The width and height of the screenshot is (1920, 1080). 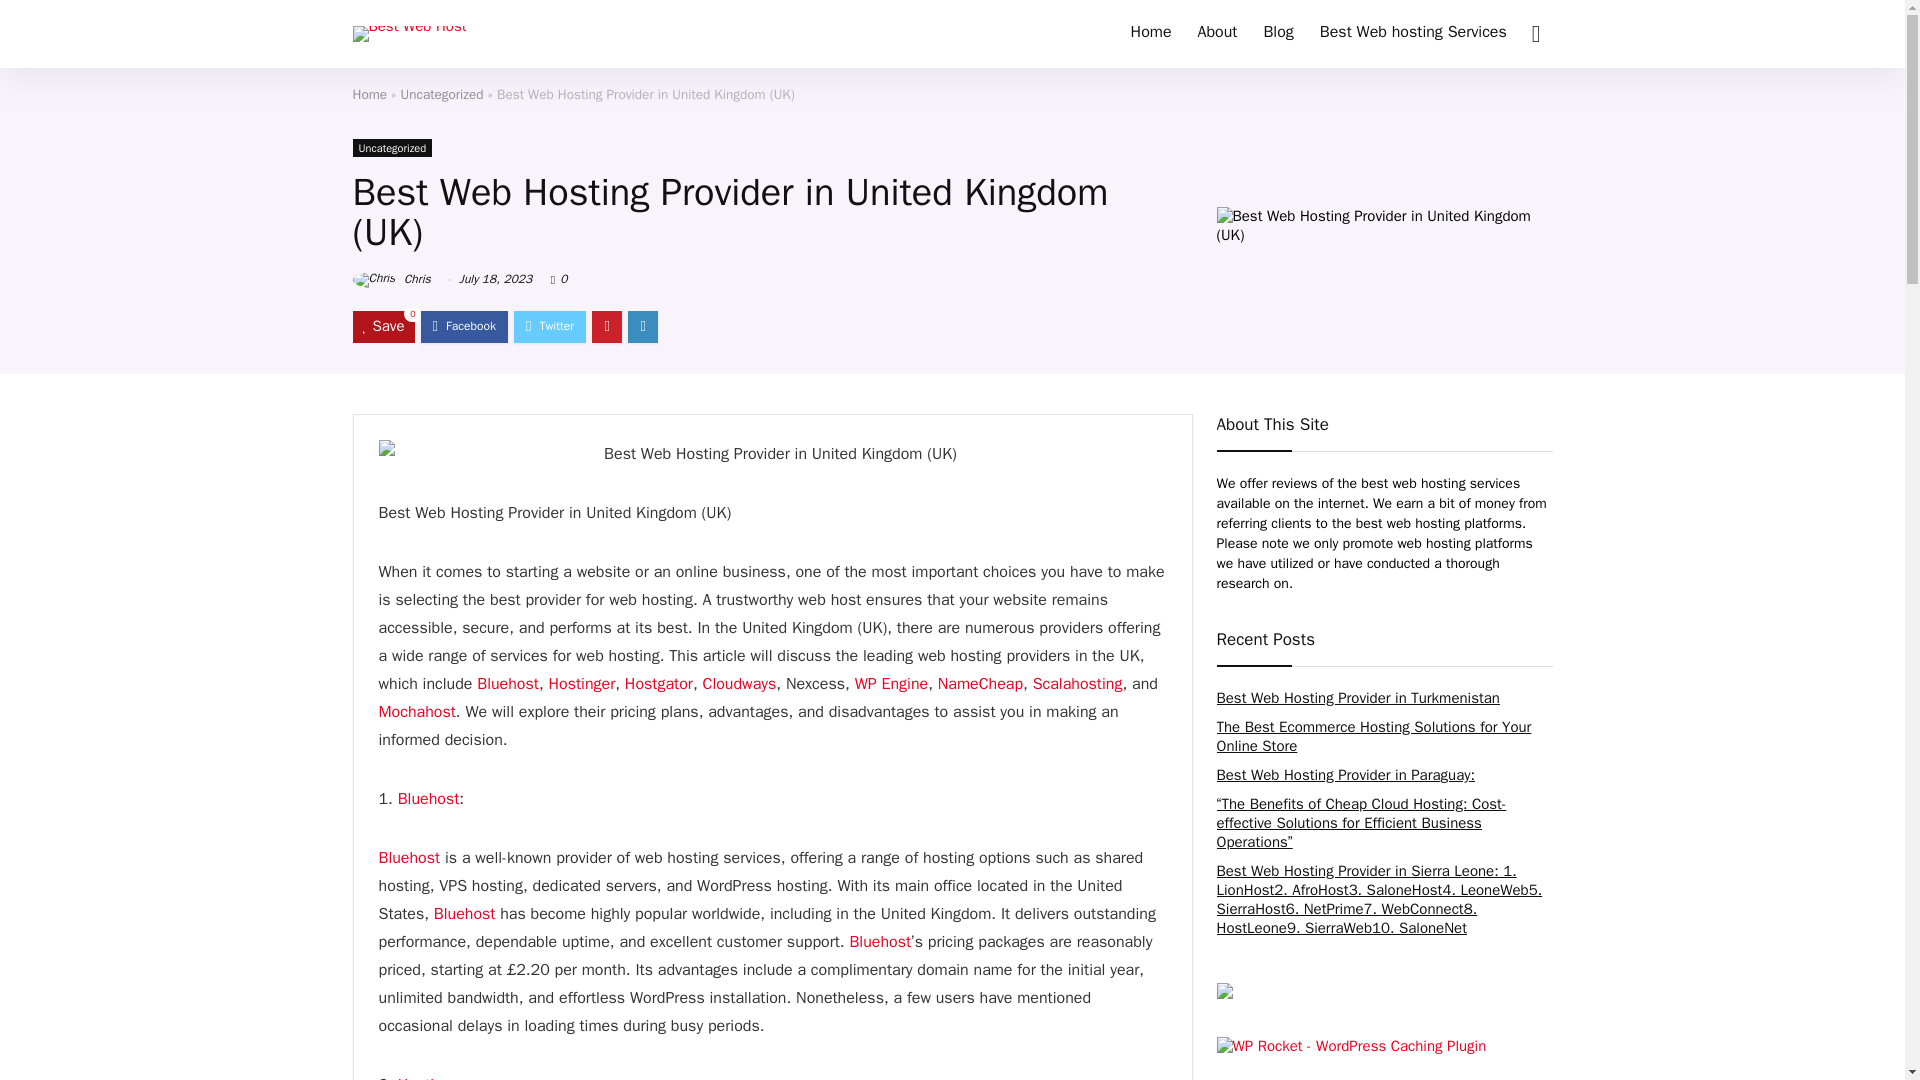 I want to click on Bluehost, so click(x=408, y=858).